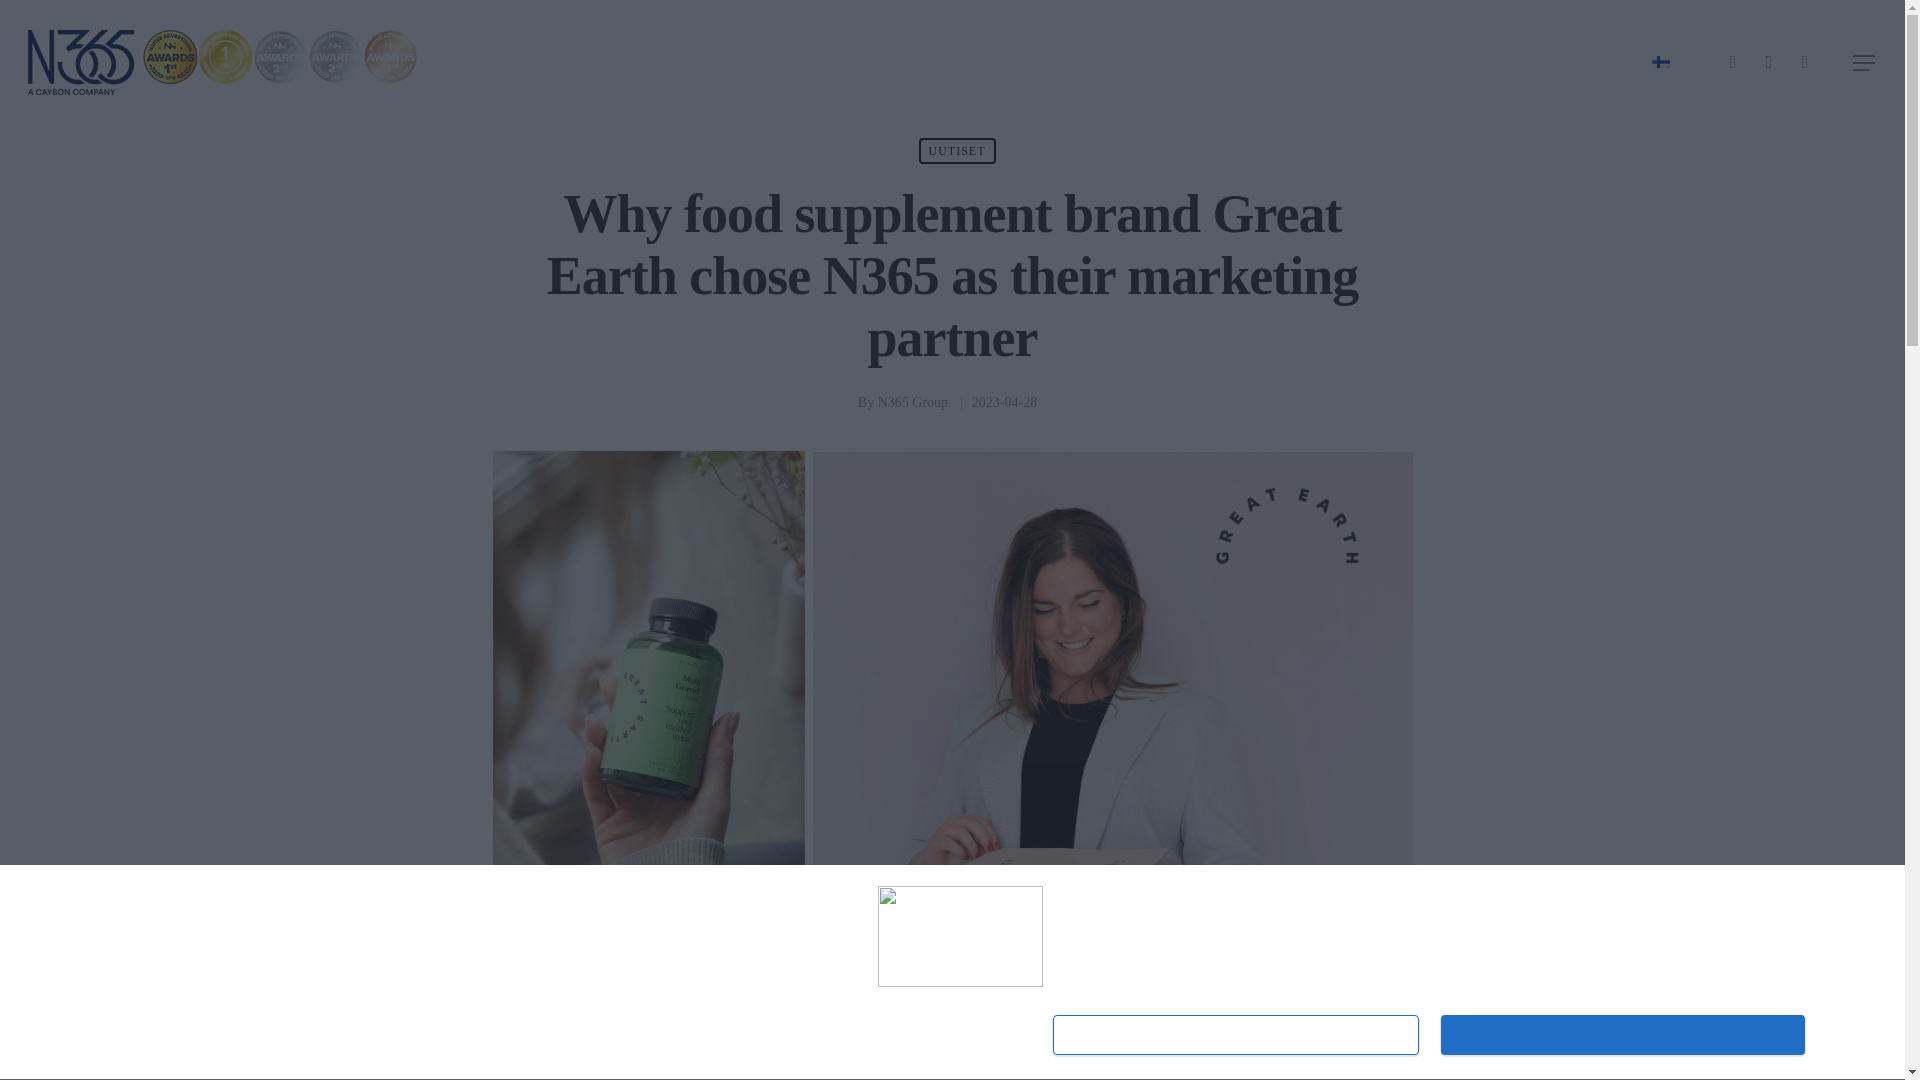 Image resolution: width=1920 pixels, height=1080 pixels. I want to click on Finnish, so click(1660, 62).